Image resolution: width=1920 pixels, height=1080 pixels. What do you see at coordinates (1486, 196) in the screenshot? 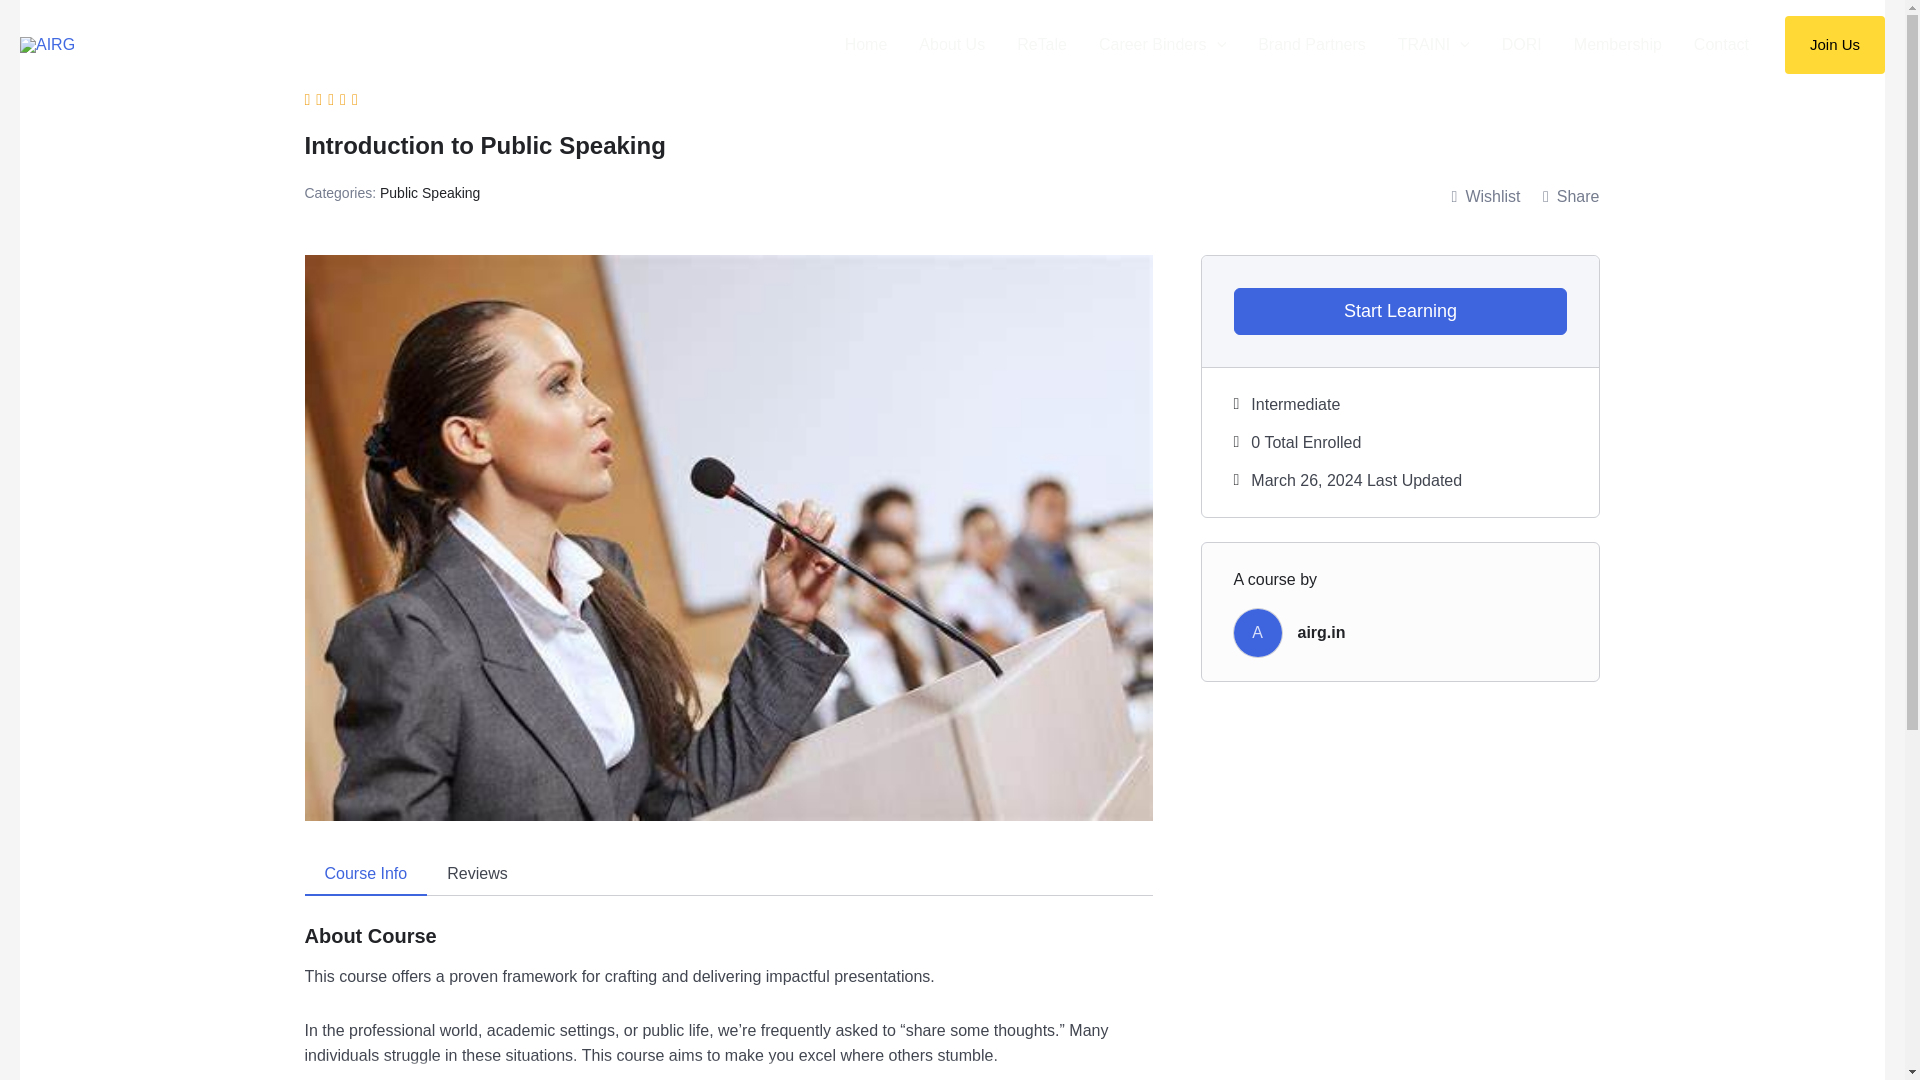
I see `Wishlist` at bounding box center [1486, 196].